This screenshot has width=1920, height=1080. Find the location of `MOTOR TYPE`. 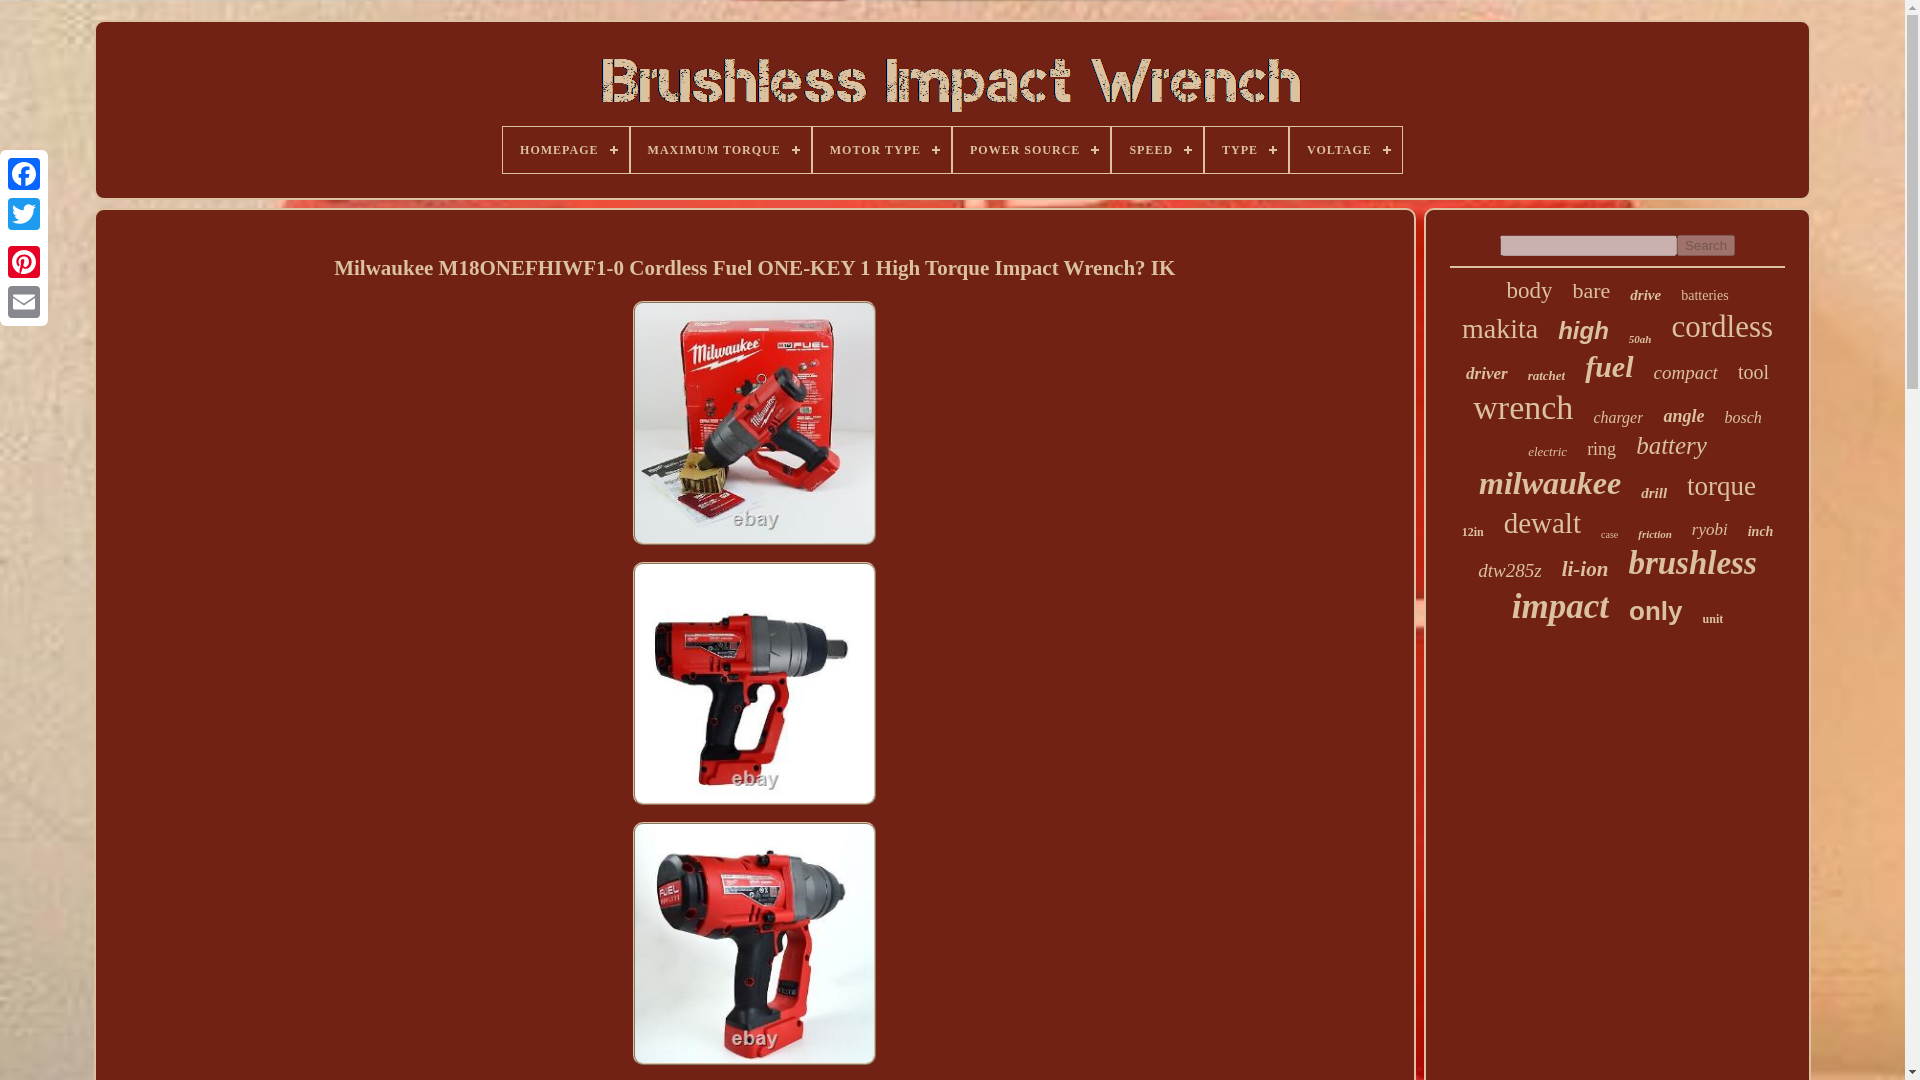

MOTOR TYPE is located at coordinates (881, 150).